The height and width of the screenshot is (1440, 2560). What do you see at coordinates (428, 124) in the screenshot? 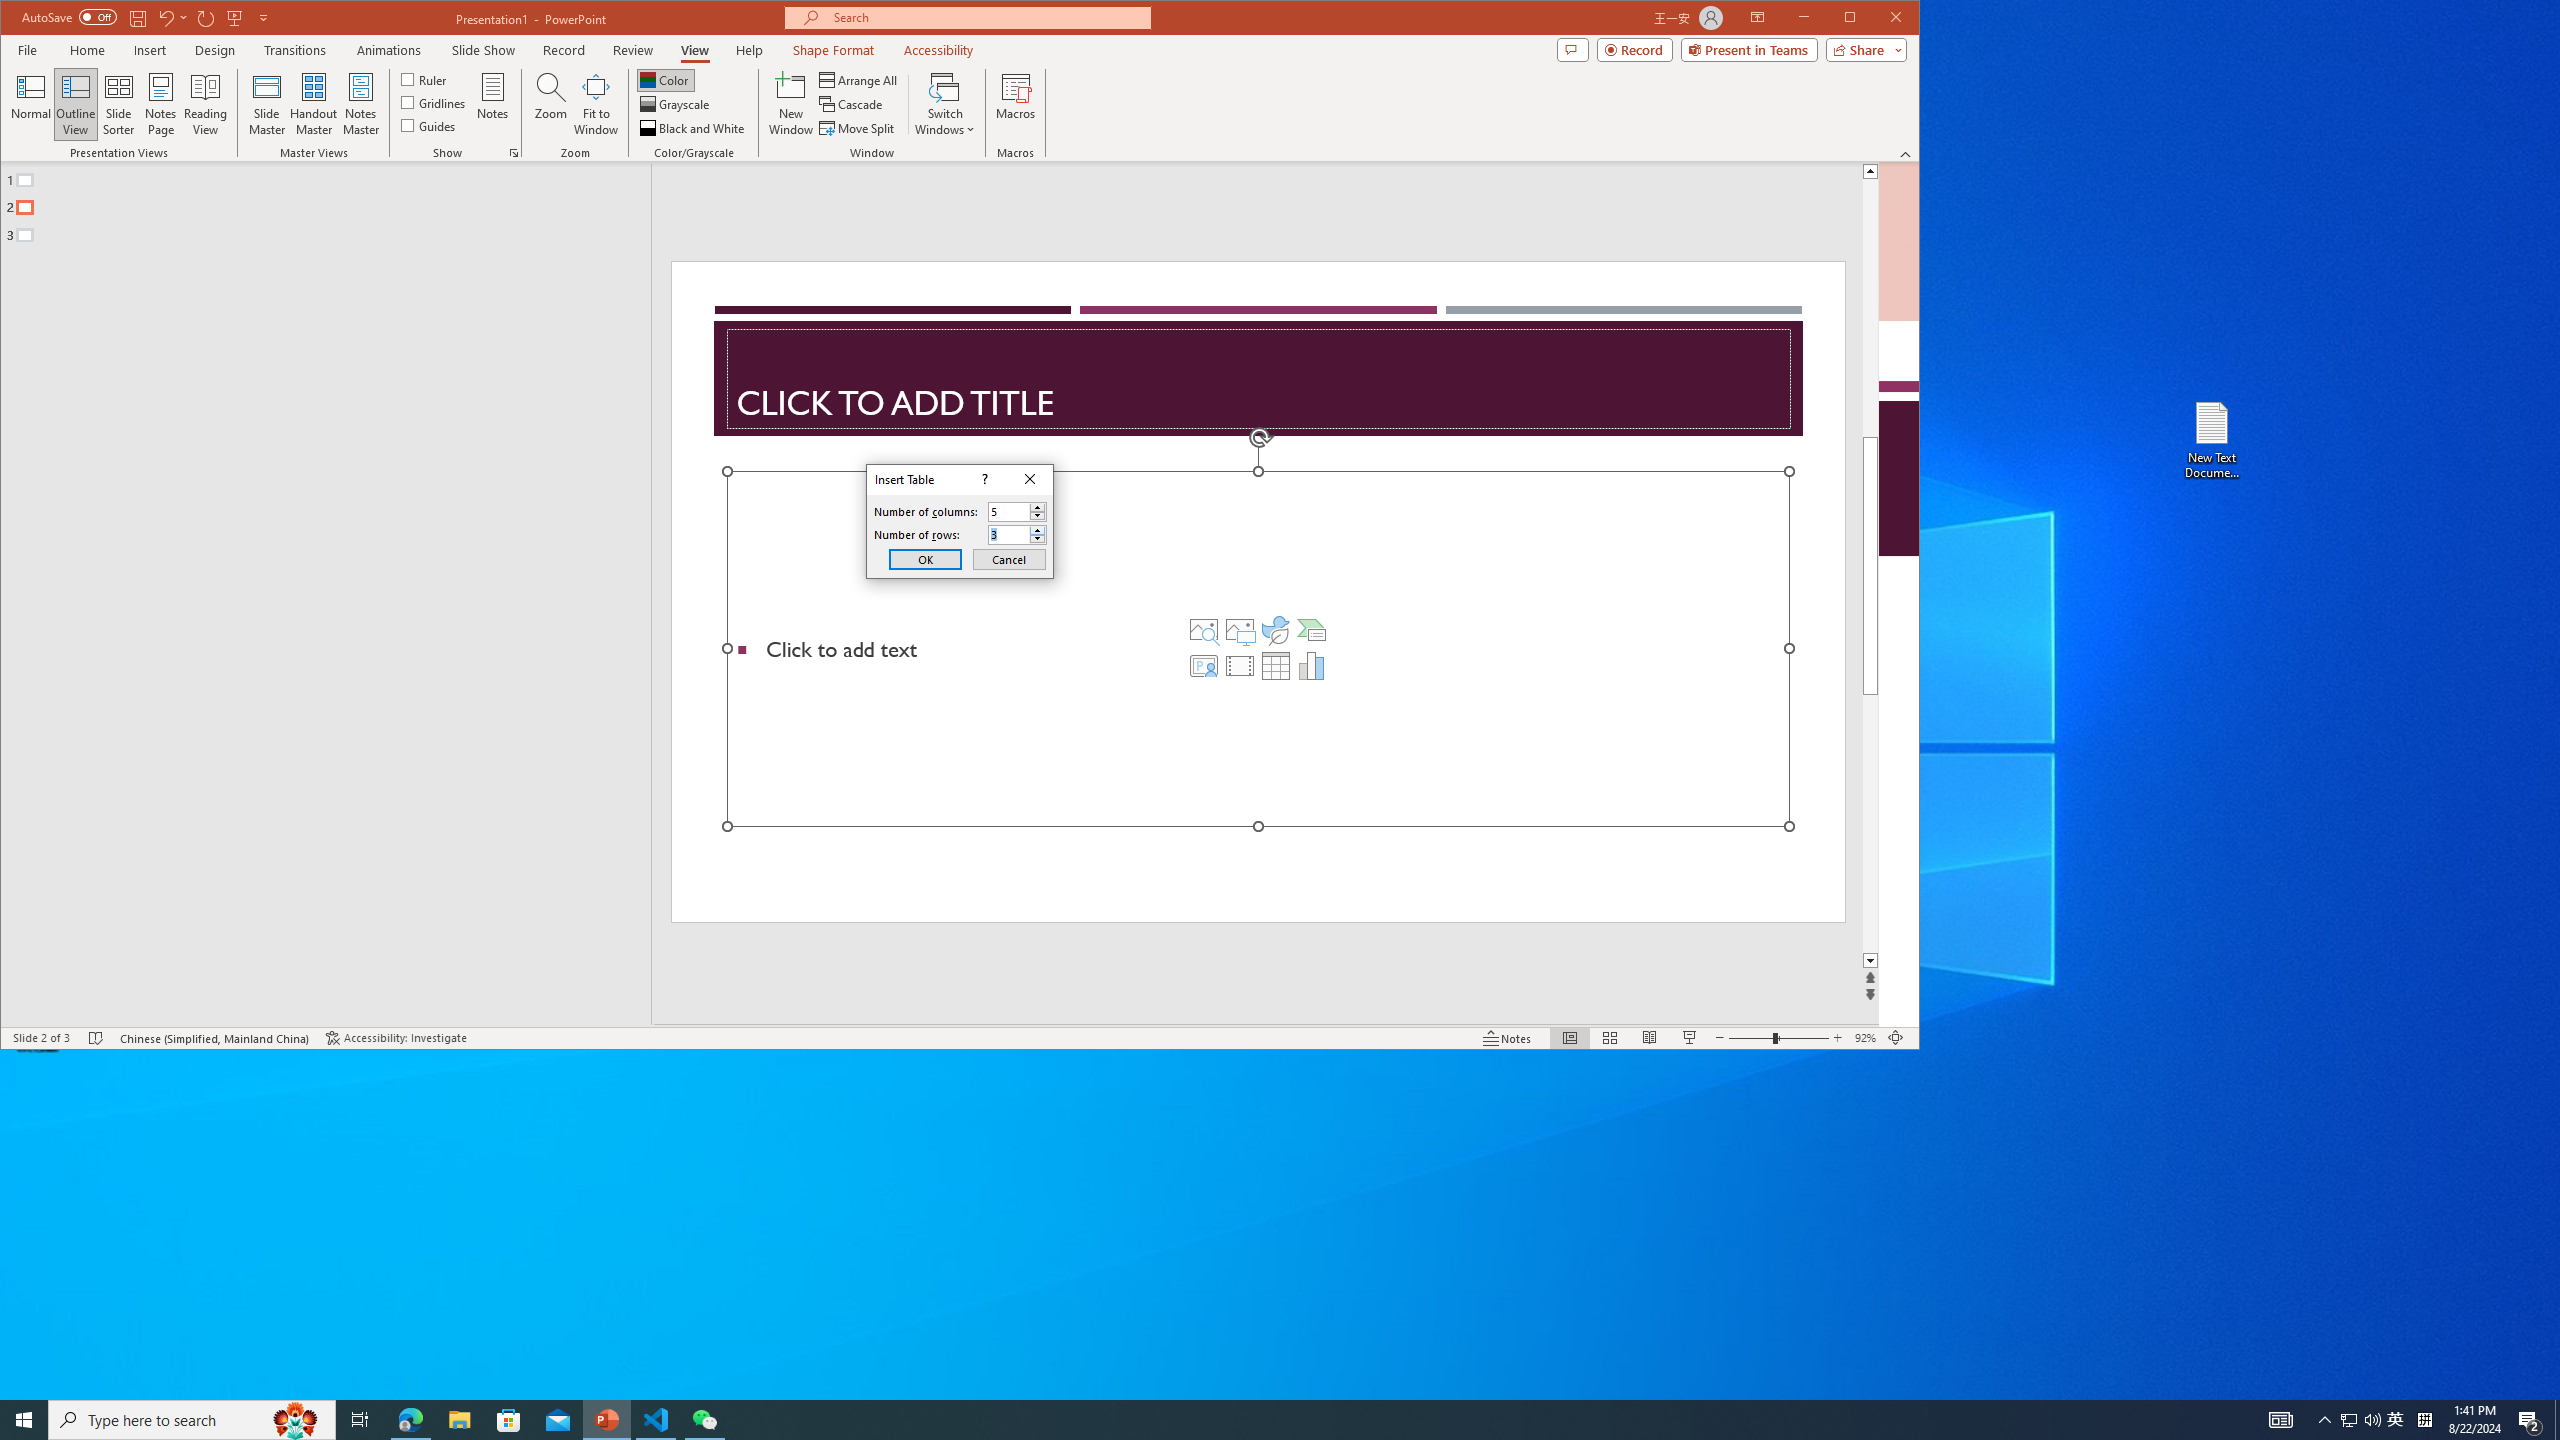
I see `Guides` at bounding box center [428, 124].